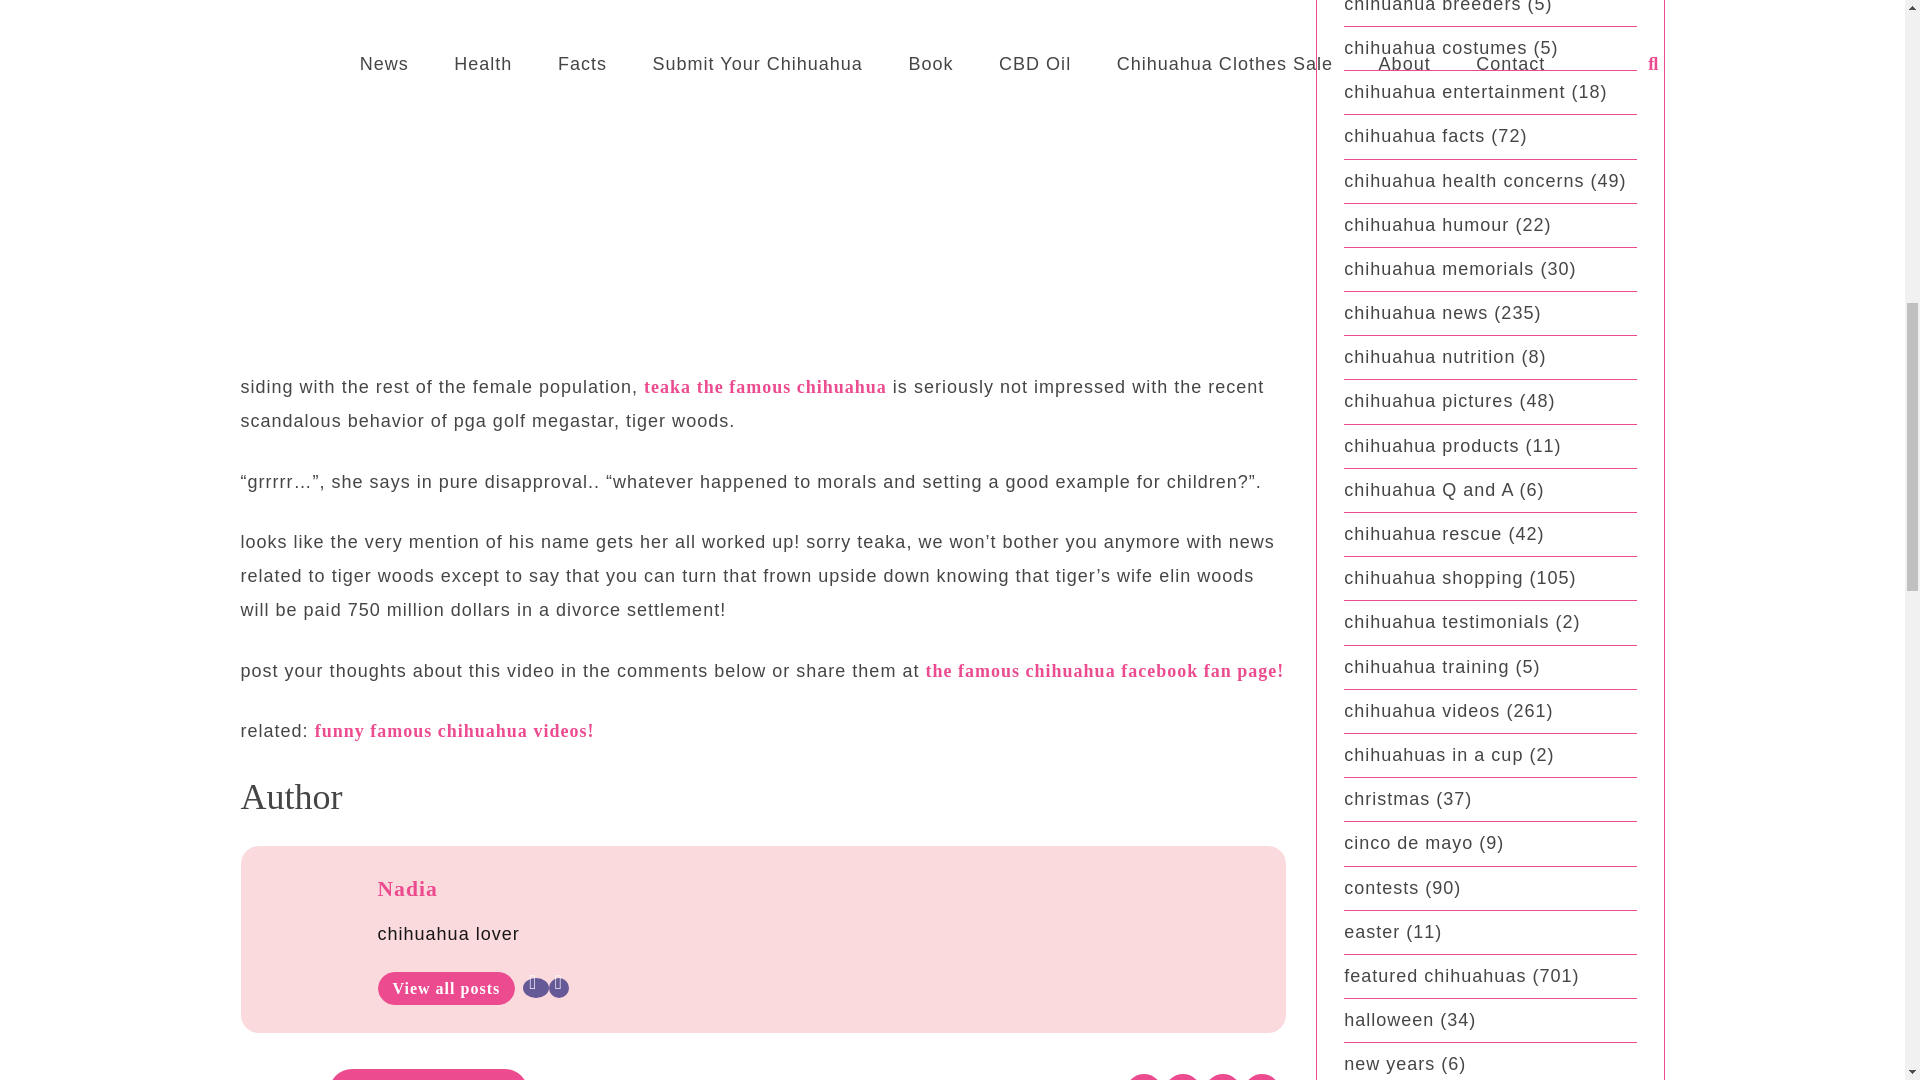 The width and height of the screenshot is (1920, 1080). Describe the element at coordinates (1432, 7) in the screenshot. I see `chihuahua breeders` at that location.